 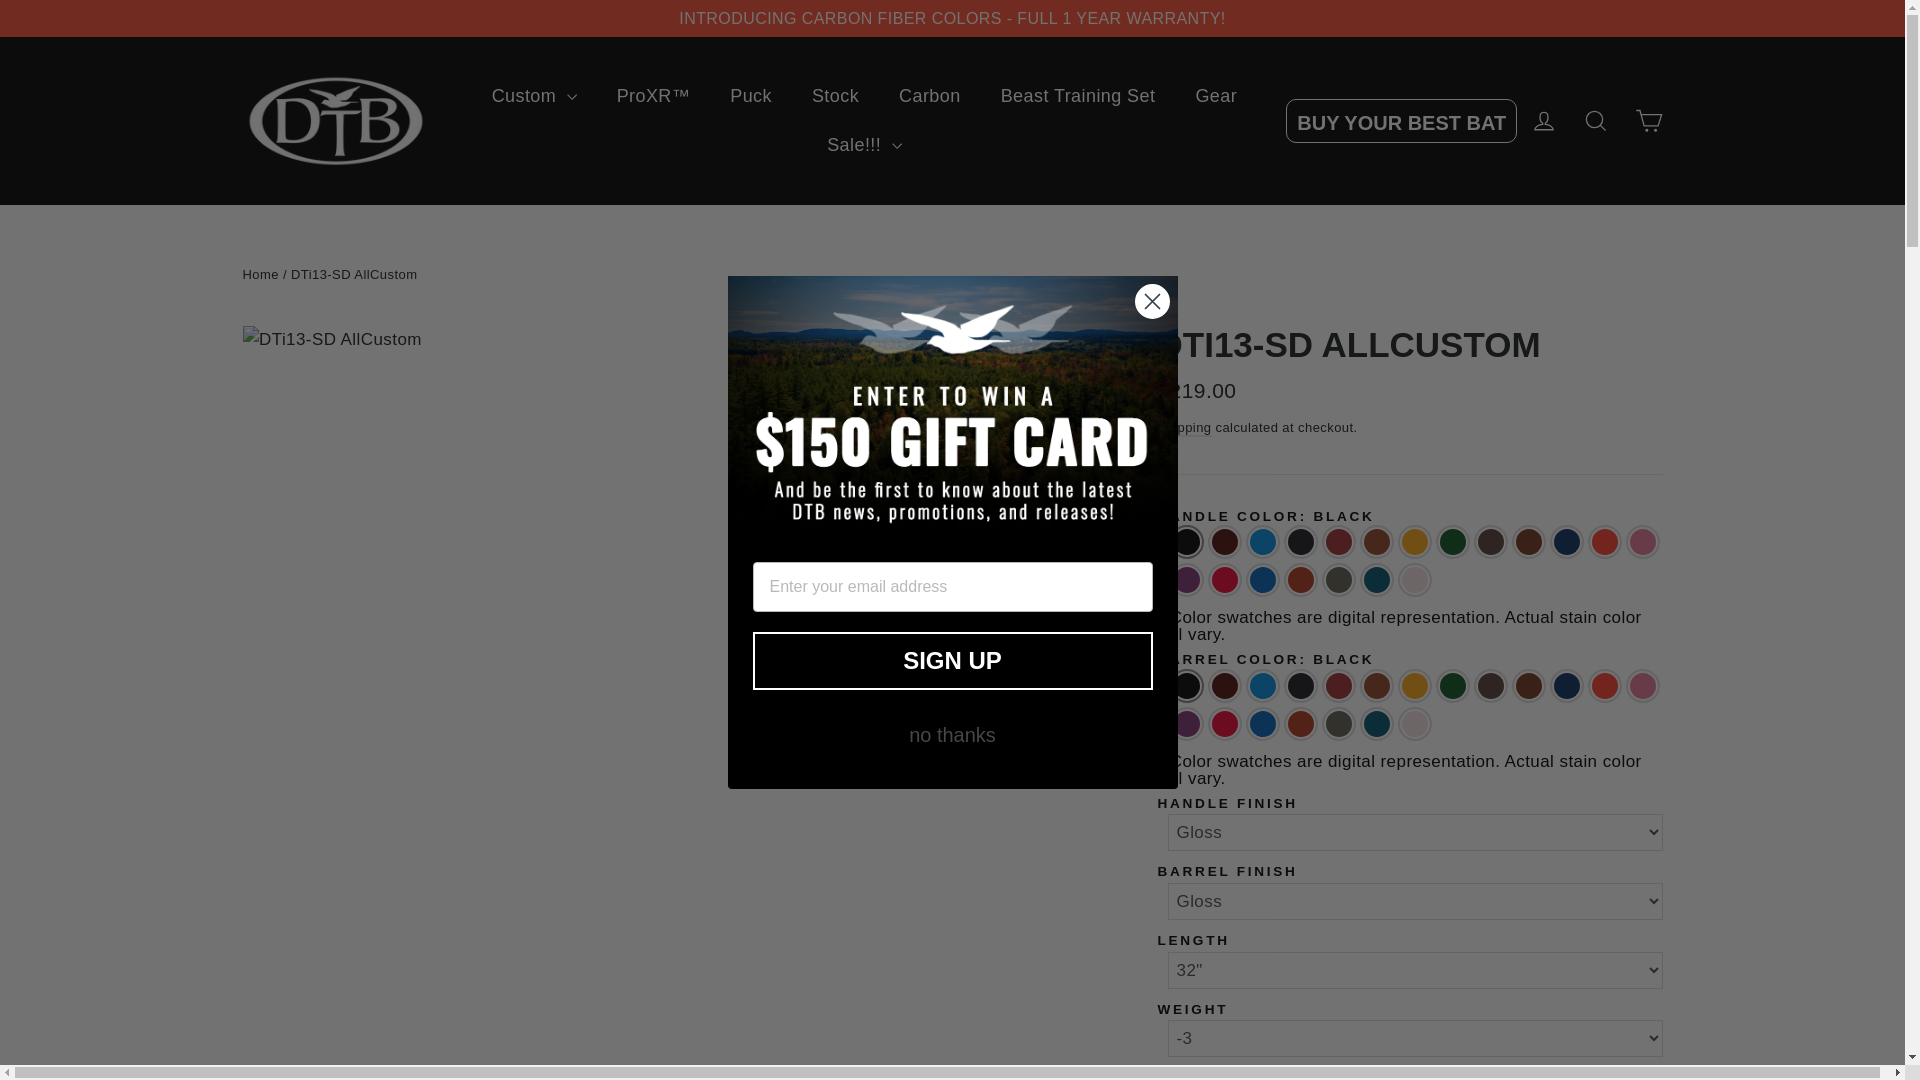 I want to click on Mahogany, so click(x=1528, y=542).